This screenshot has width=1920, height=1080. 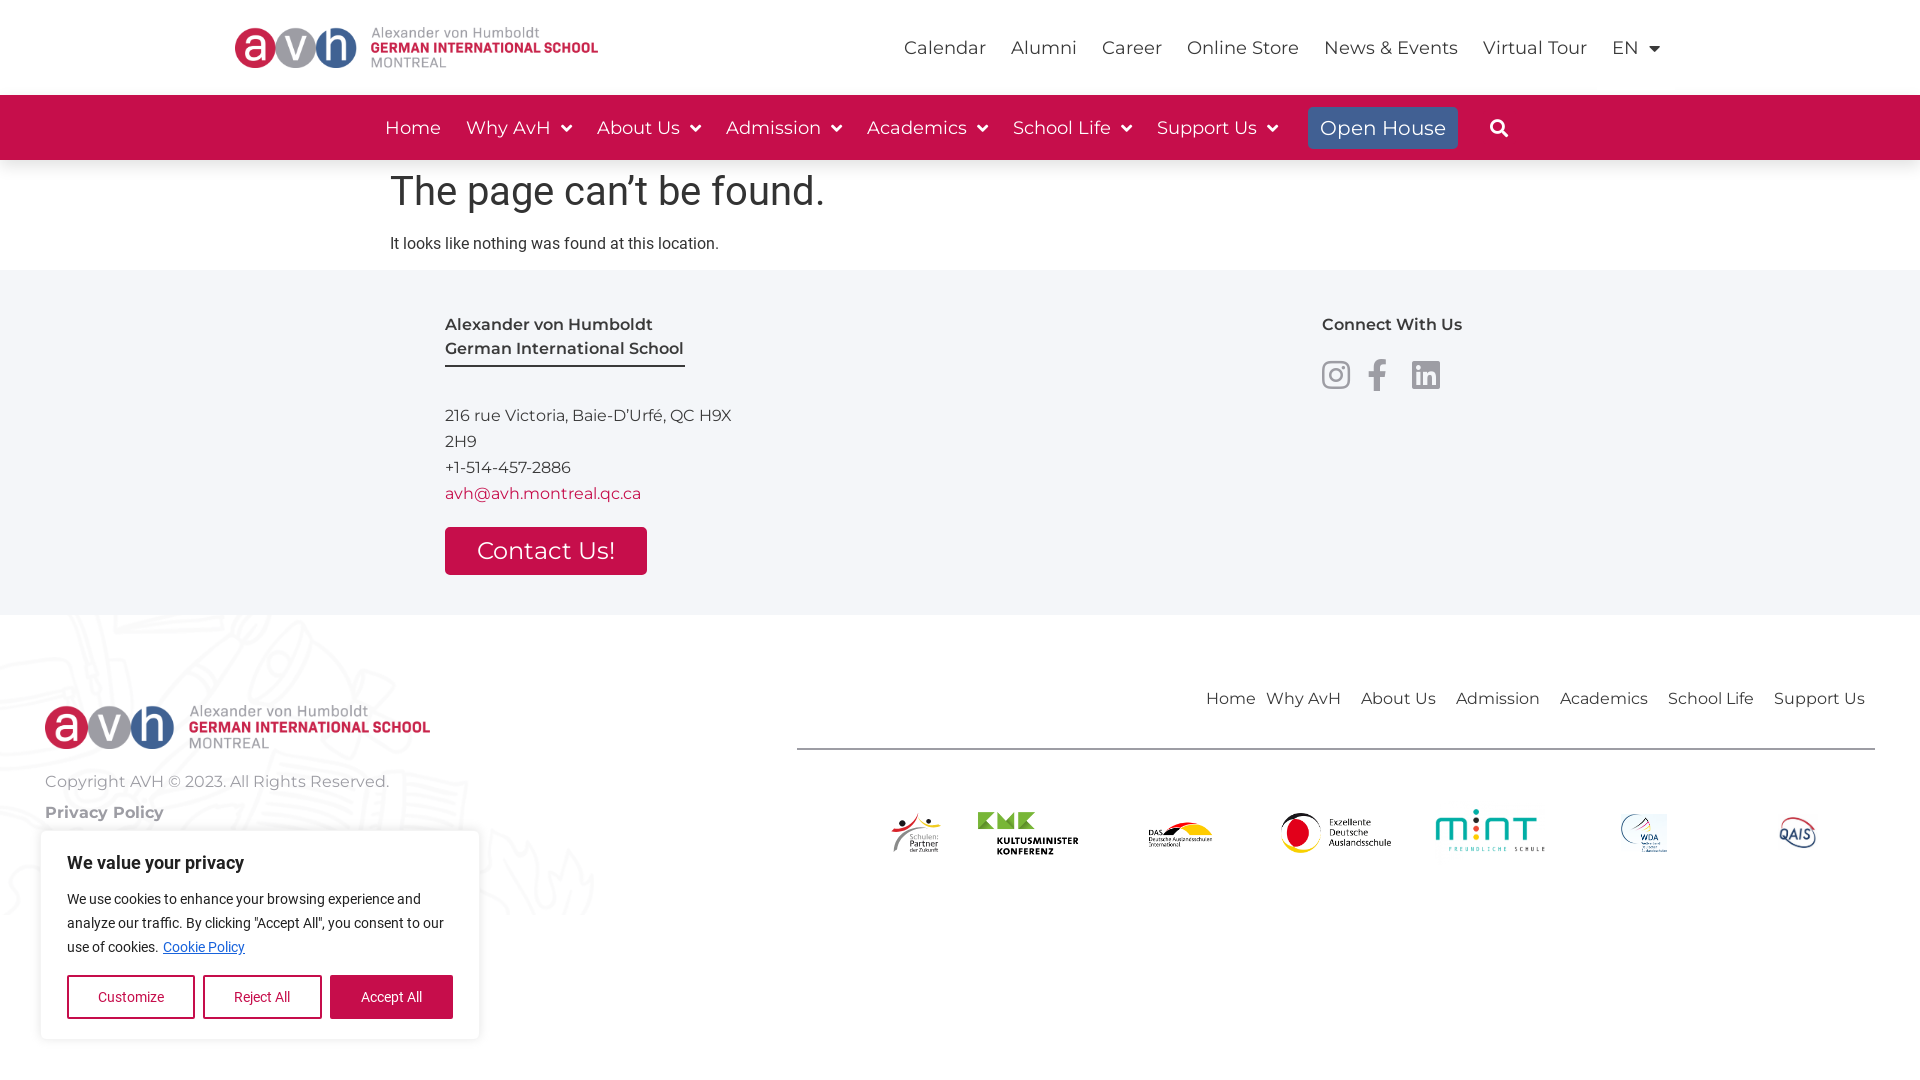 What do you see at coordinates (648, 128) in the screenshot?
I see `About Us` at bounding box center [648, 128].